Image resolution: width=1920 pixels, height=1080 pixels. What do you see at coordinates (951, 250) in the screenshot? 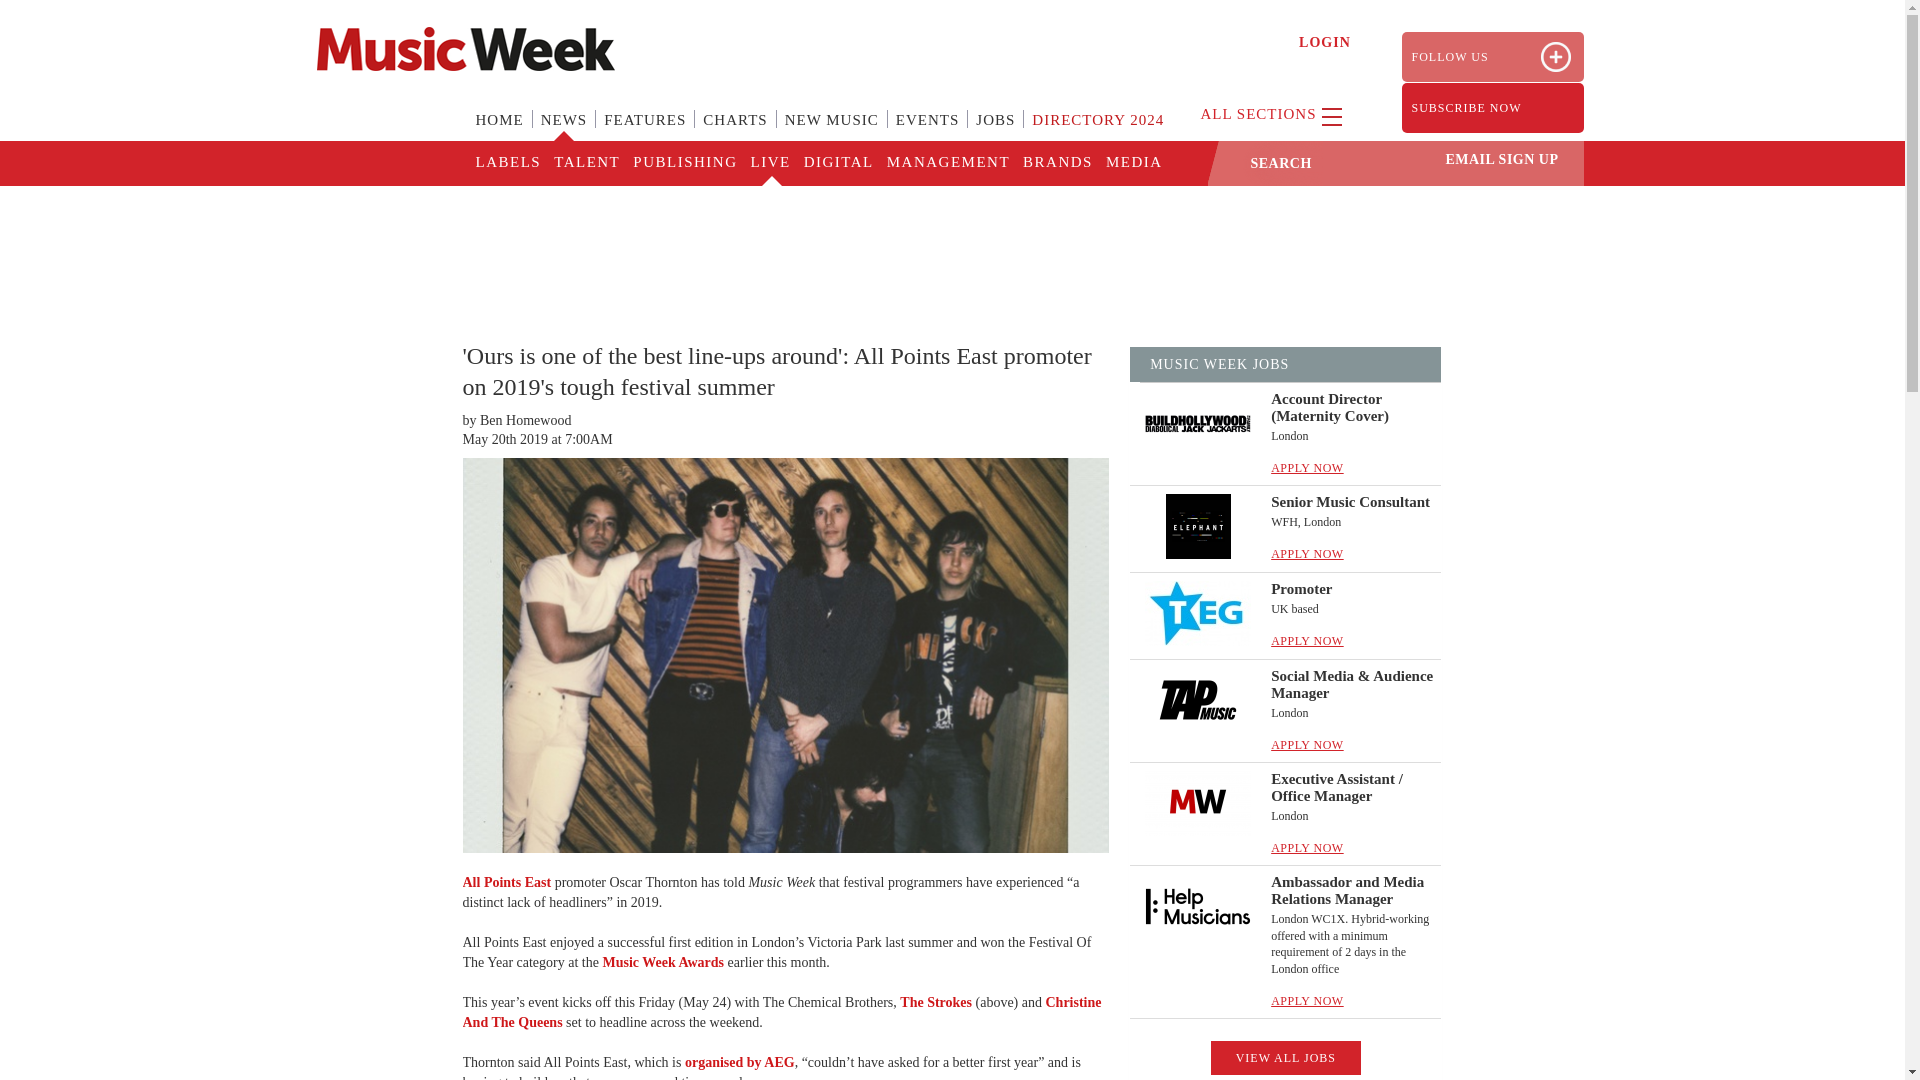
I see `3rd party ad content` at bounding box center [951, 250].